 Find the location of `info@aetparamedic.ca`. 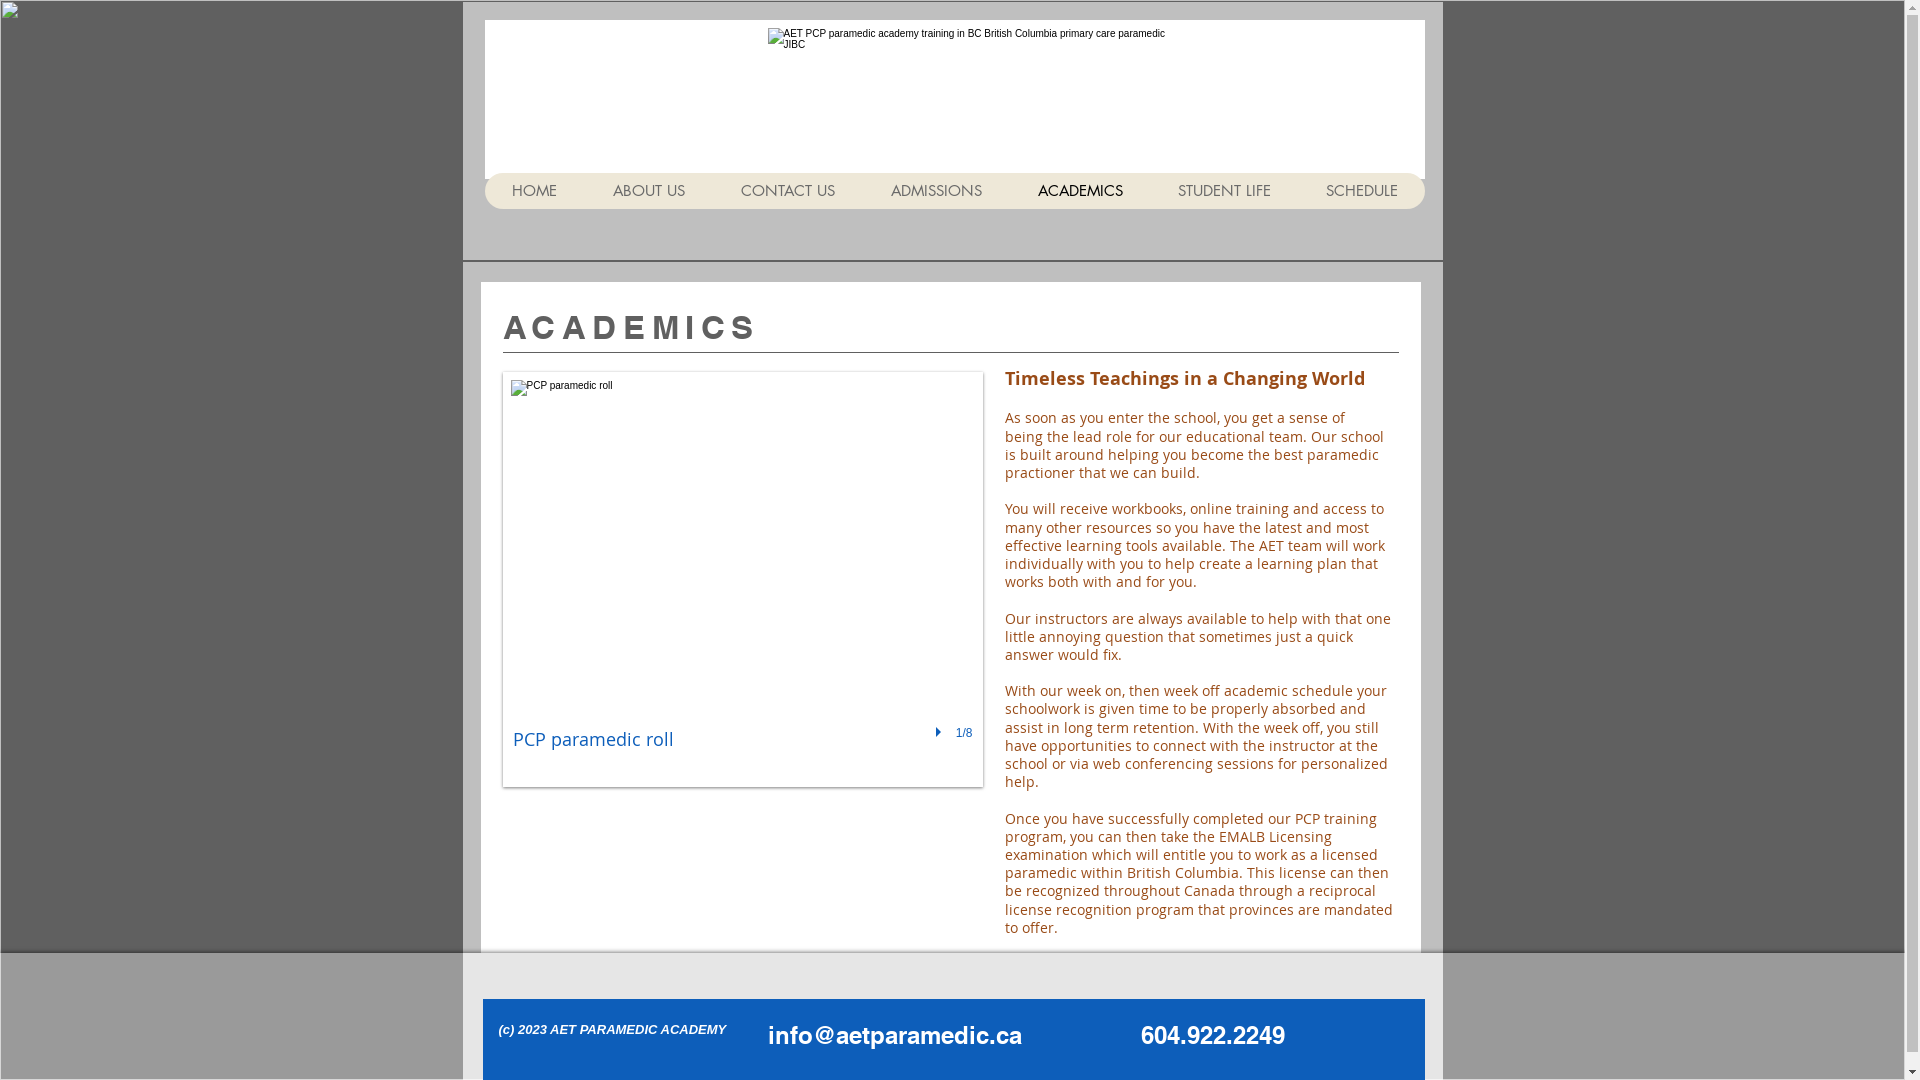

info@aetparamedic.ca is located at coordinates (895, 1035).